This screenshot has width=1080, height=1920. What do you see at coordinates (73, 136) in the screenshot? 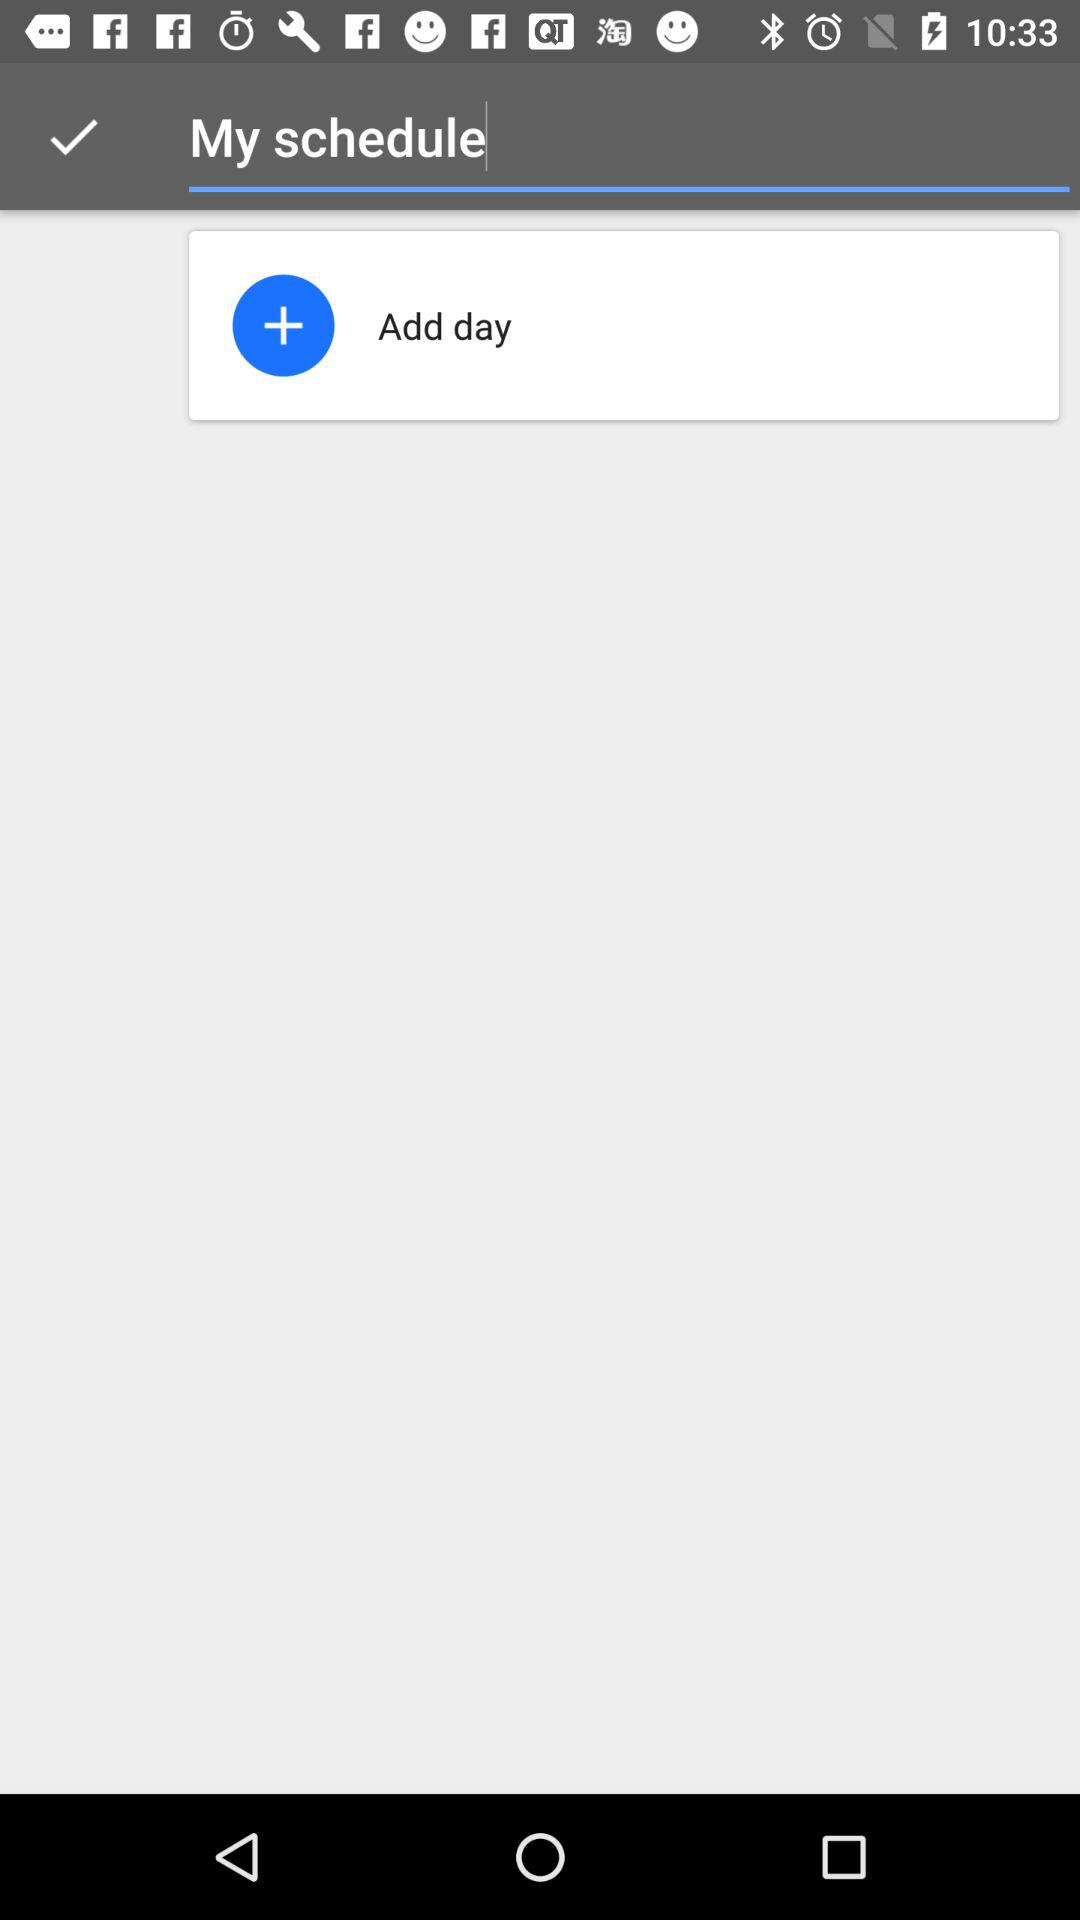
I see `choose the item next to my schedule` at bounding box center [73, 136].